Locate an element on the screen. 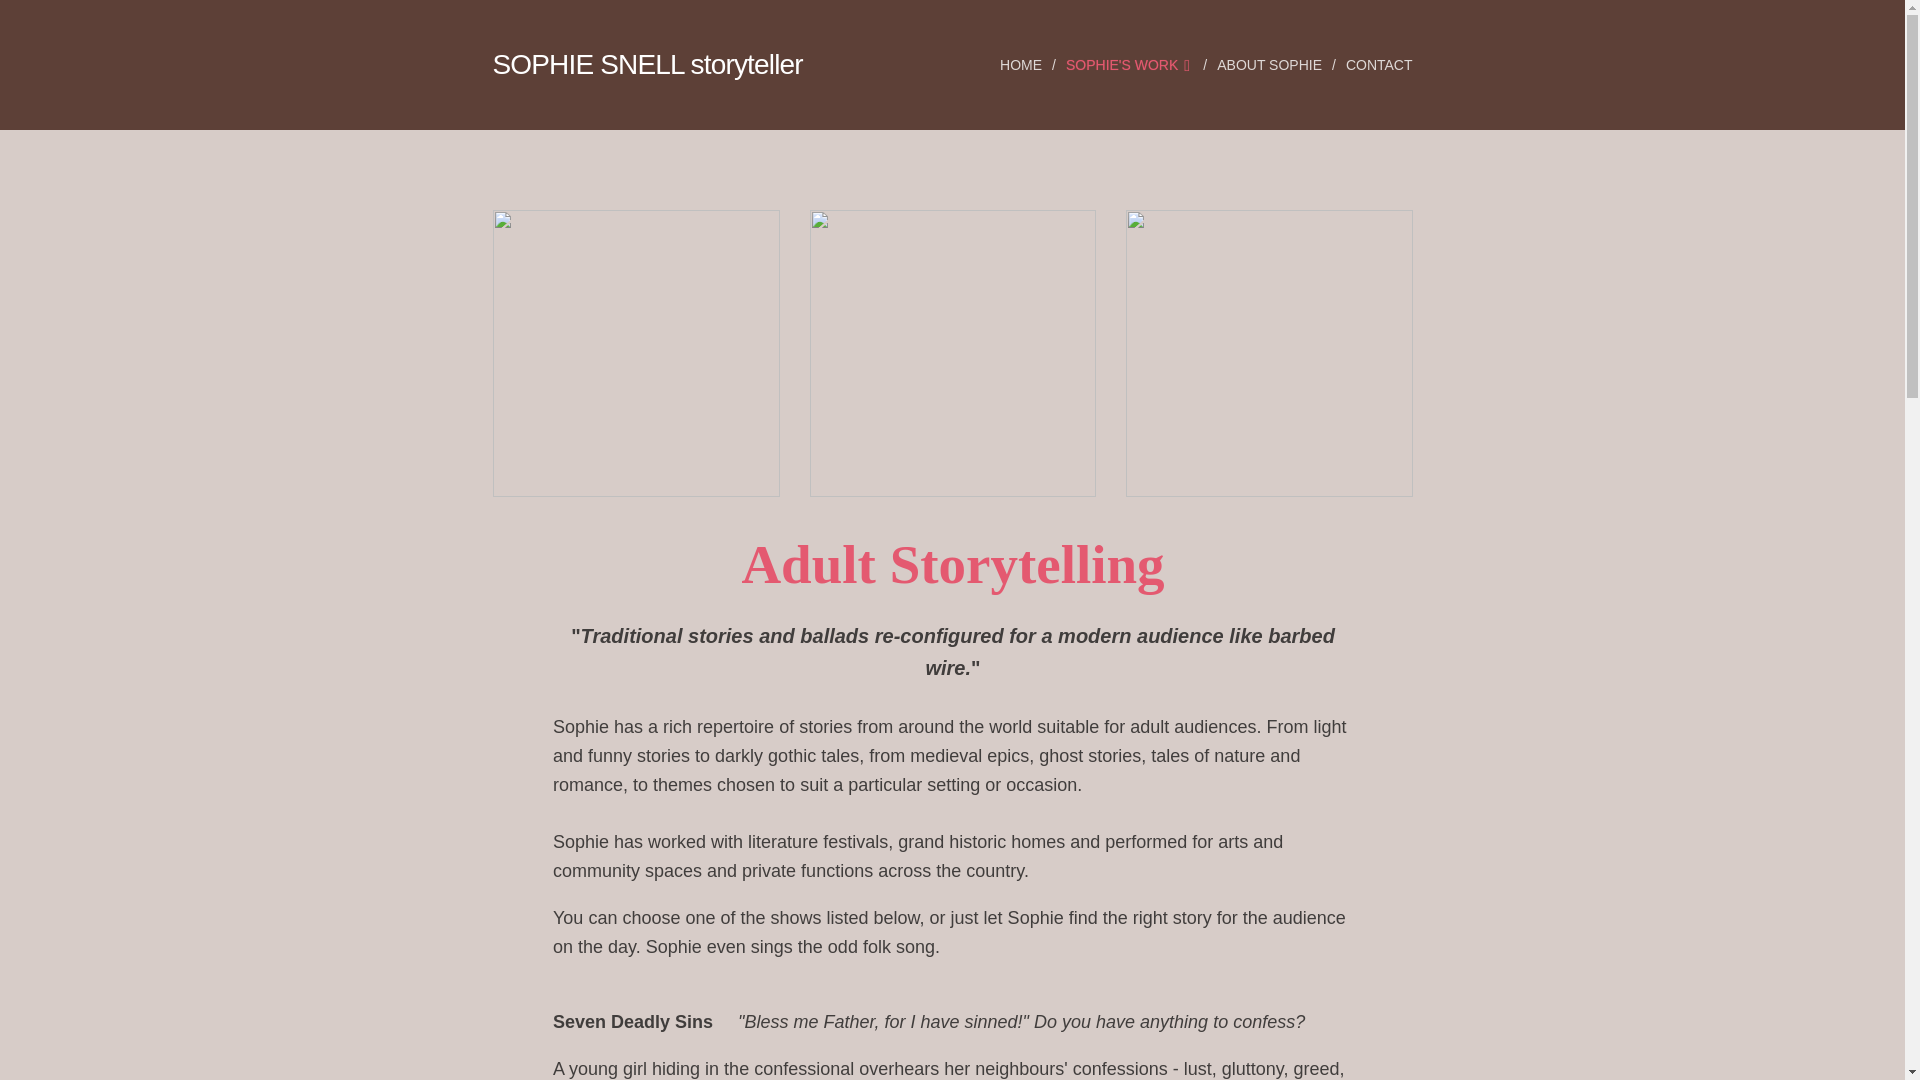 Image resolution: width=1920 pixels, height=1080 pixels. SOPHIE'S WORK is located at coordinates (1132, 64).